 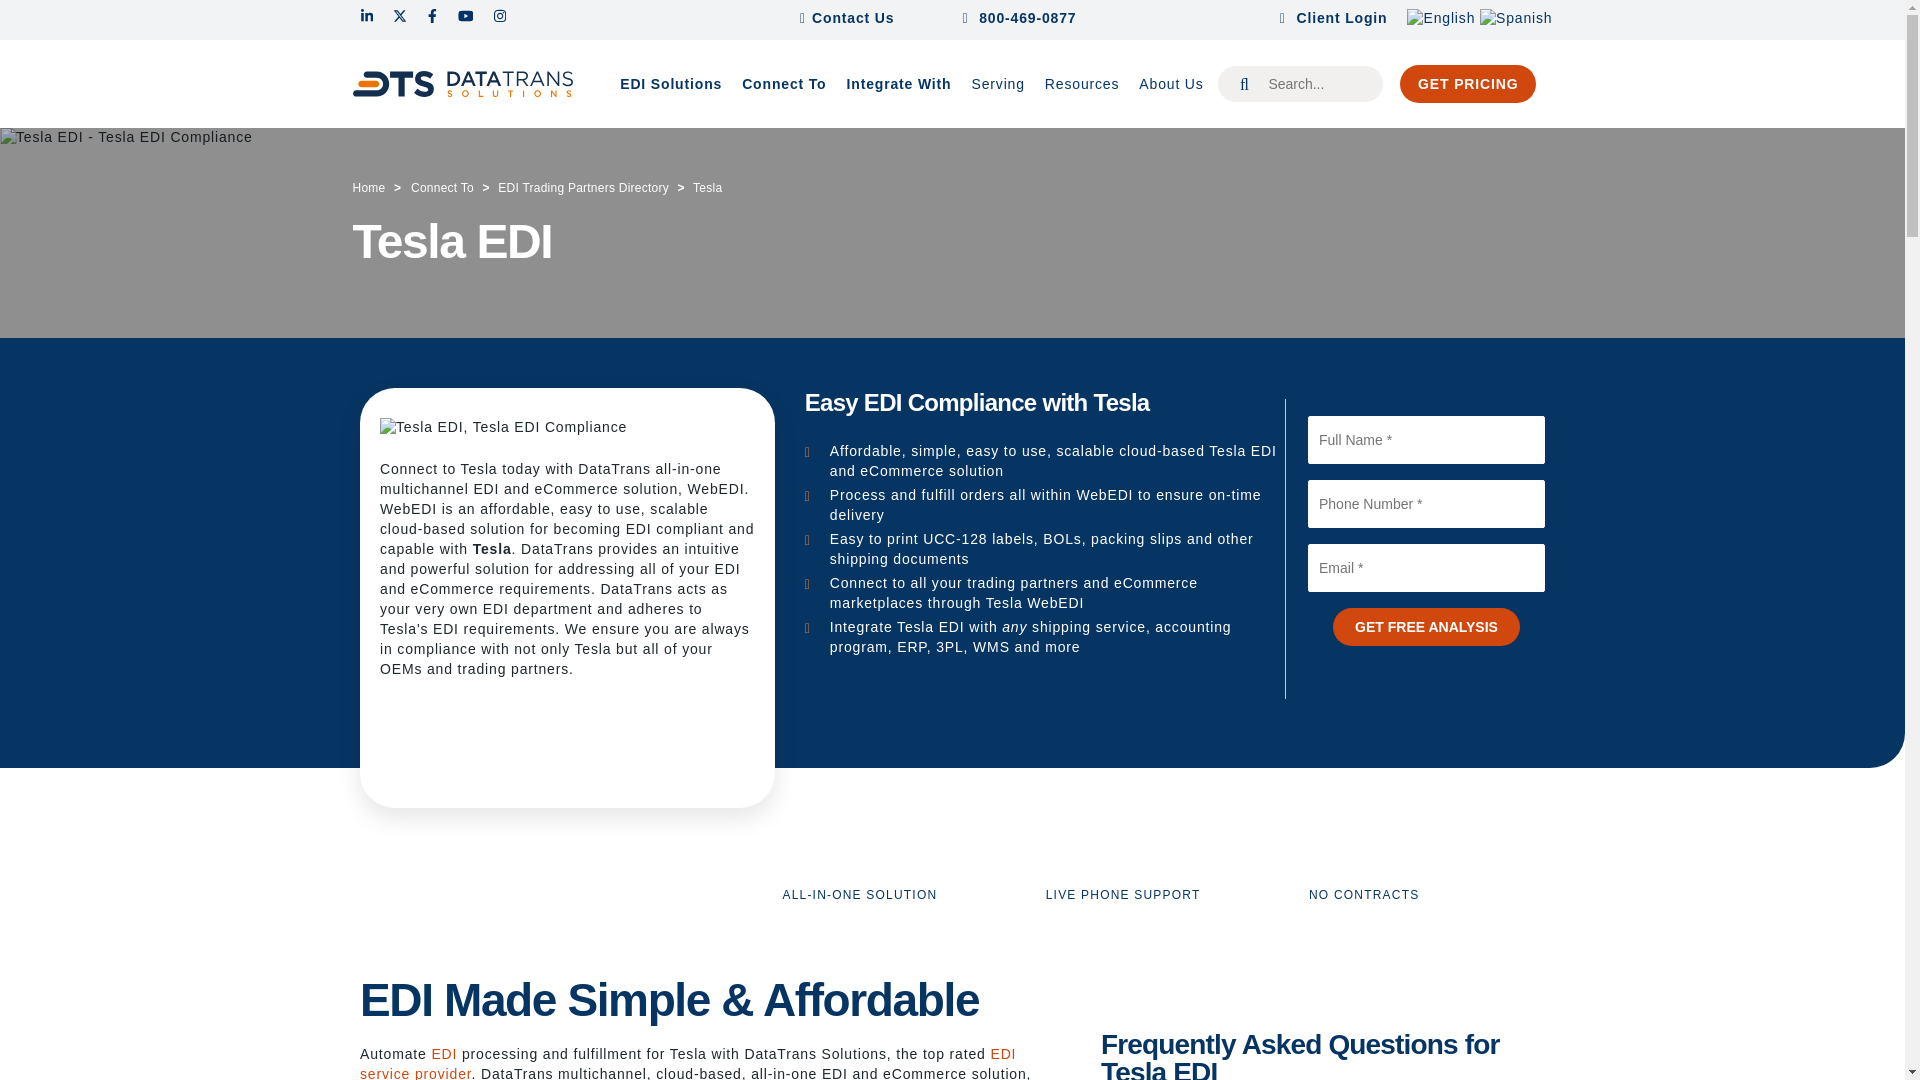 What do you see at coordinates (899, 84) in the screenshot?
I see `Integrate With` at bounding box center [899, 84].